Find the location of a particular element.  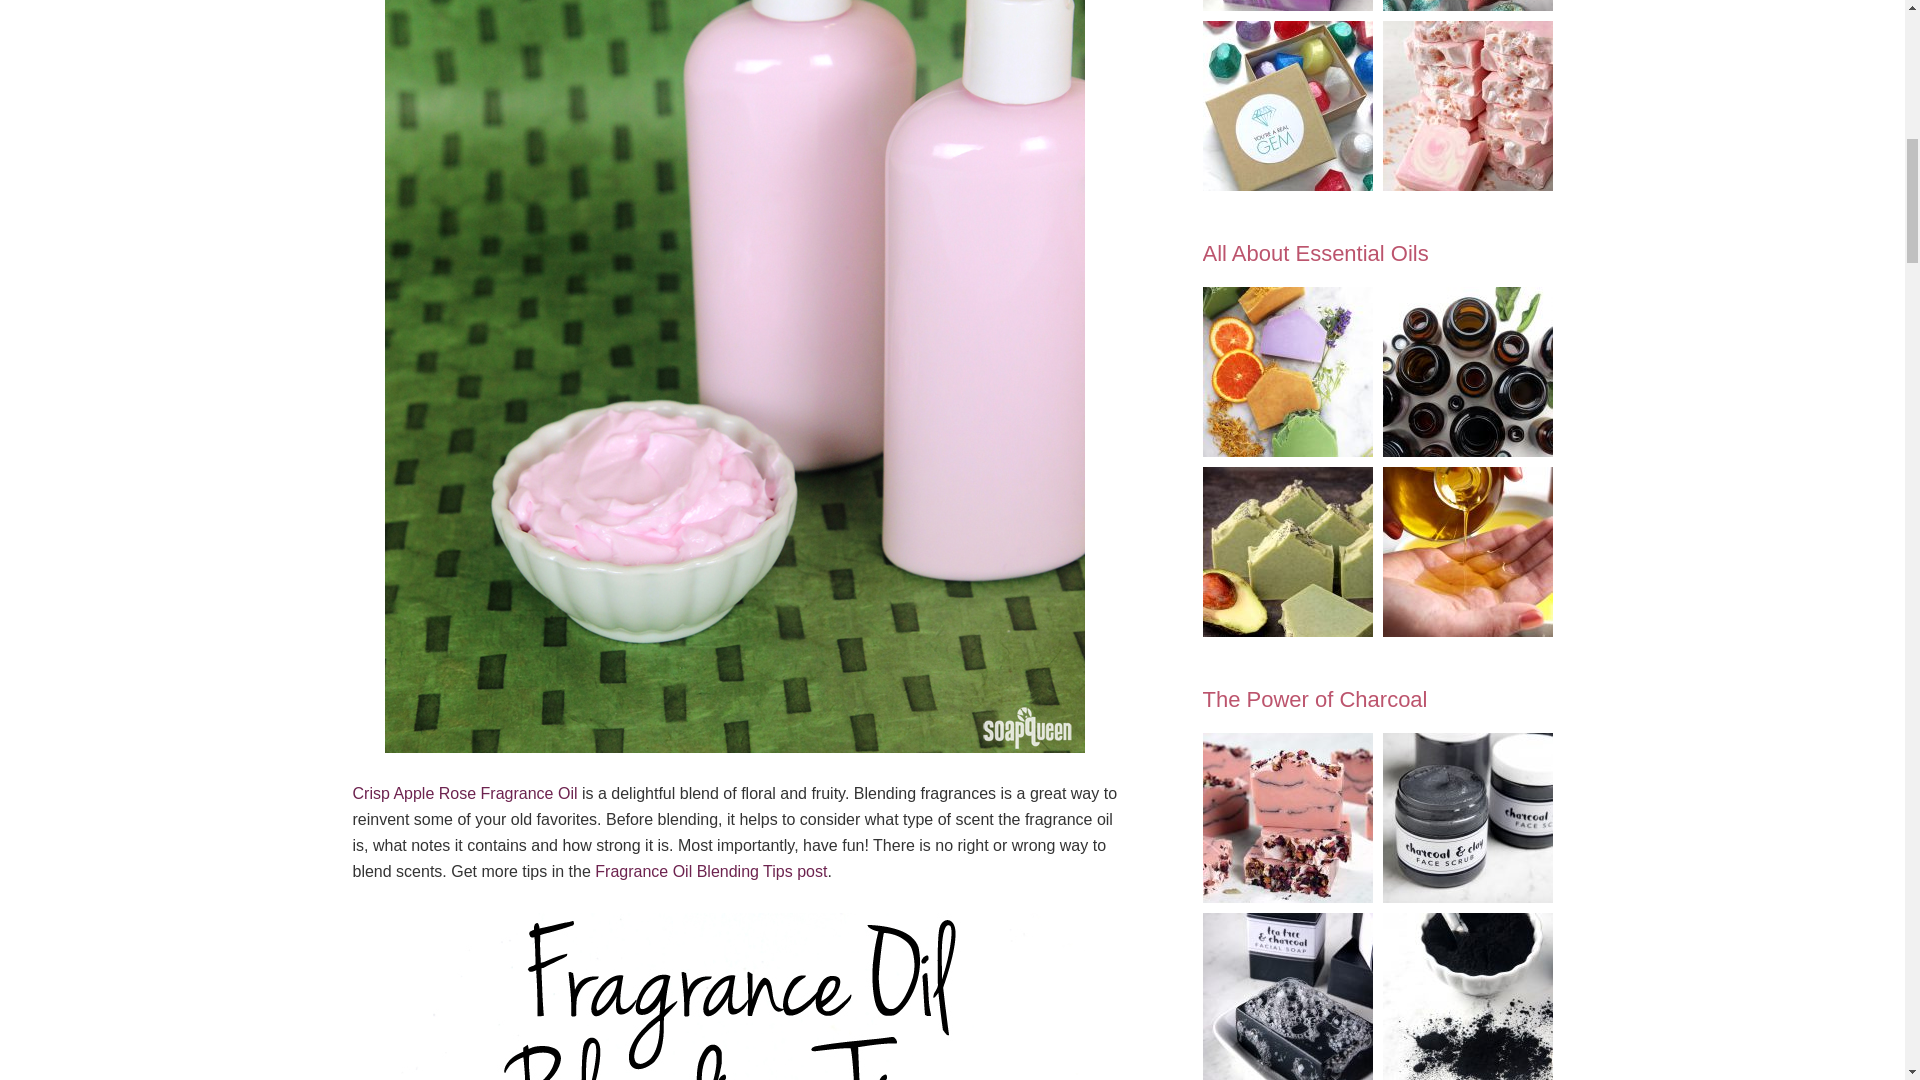

Fragrance Oil Blending Tips post is located at coordinates (711, 871).